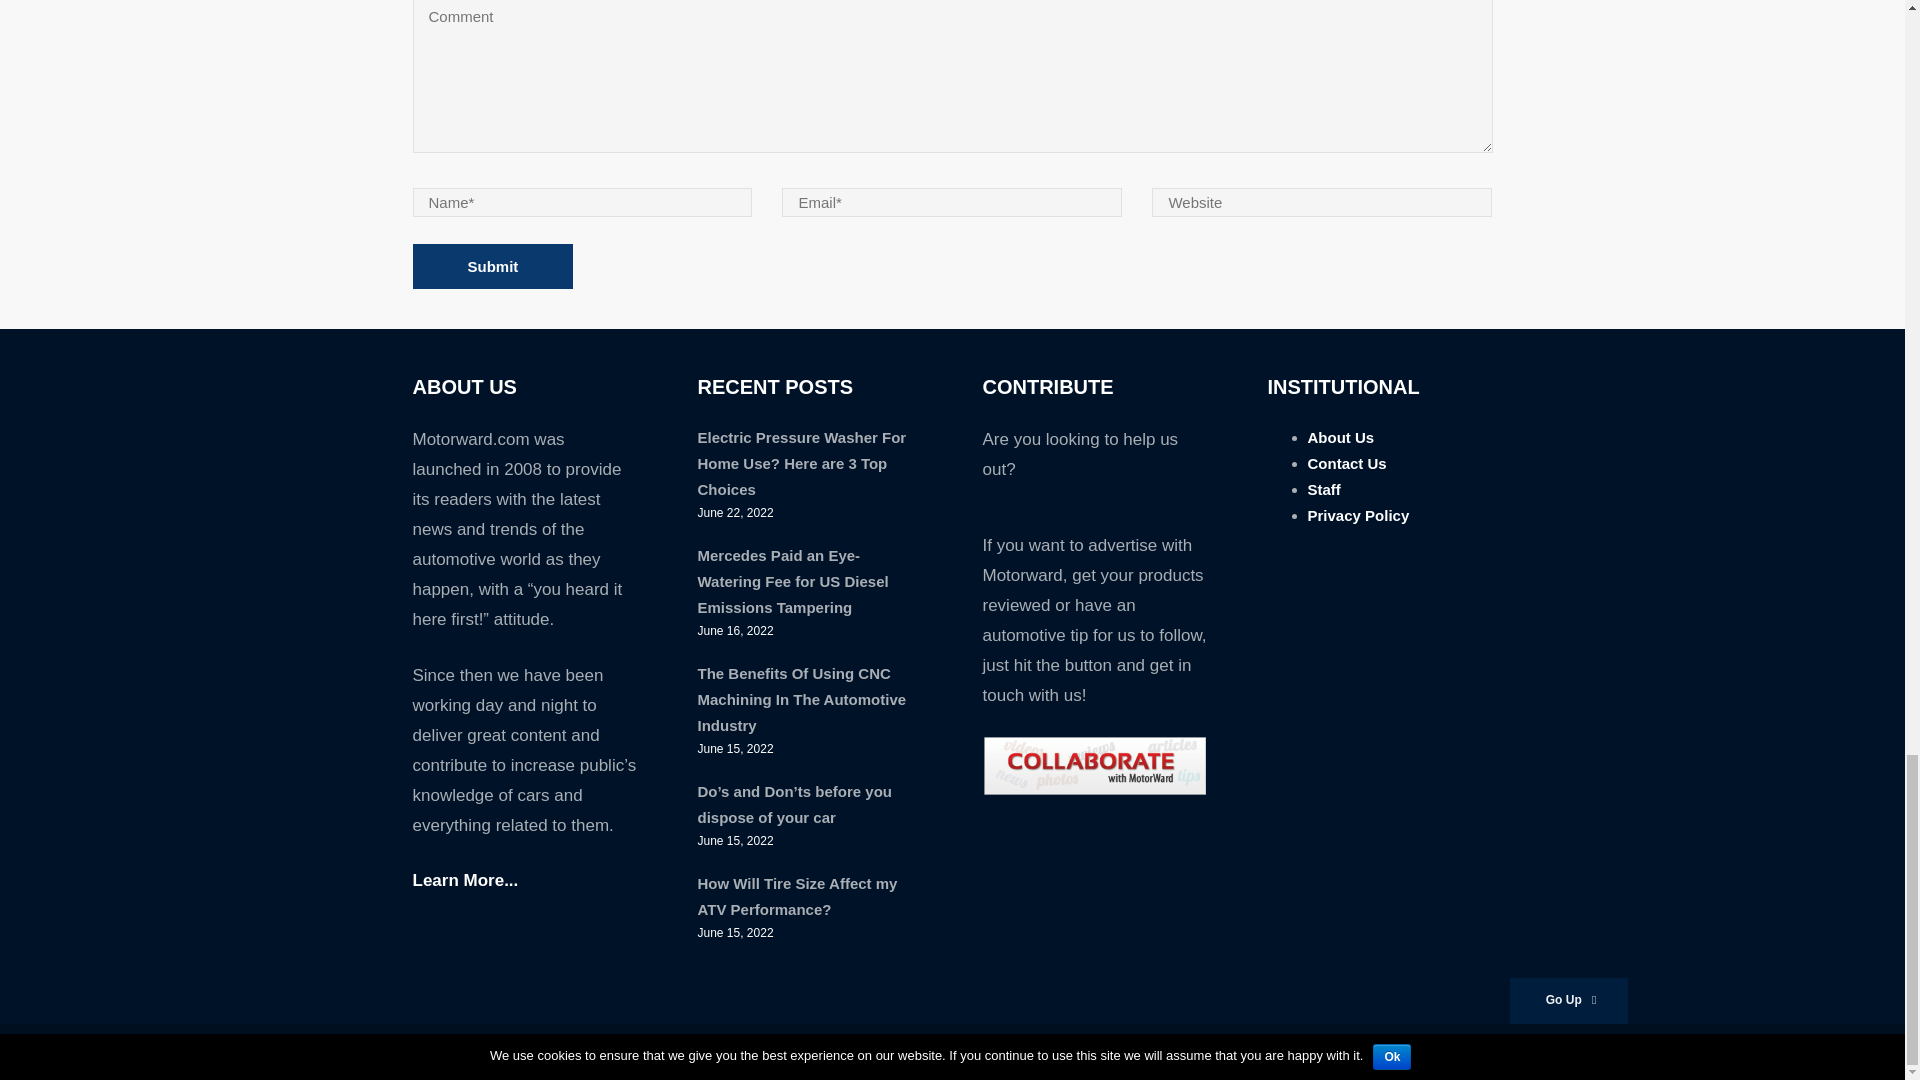 The width and height of the screenshot is (1920, 1080). Describe the element at coordinates (492, 266) in the screenshot. I see `Submit` at that location.